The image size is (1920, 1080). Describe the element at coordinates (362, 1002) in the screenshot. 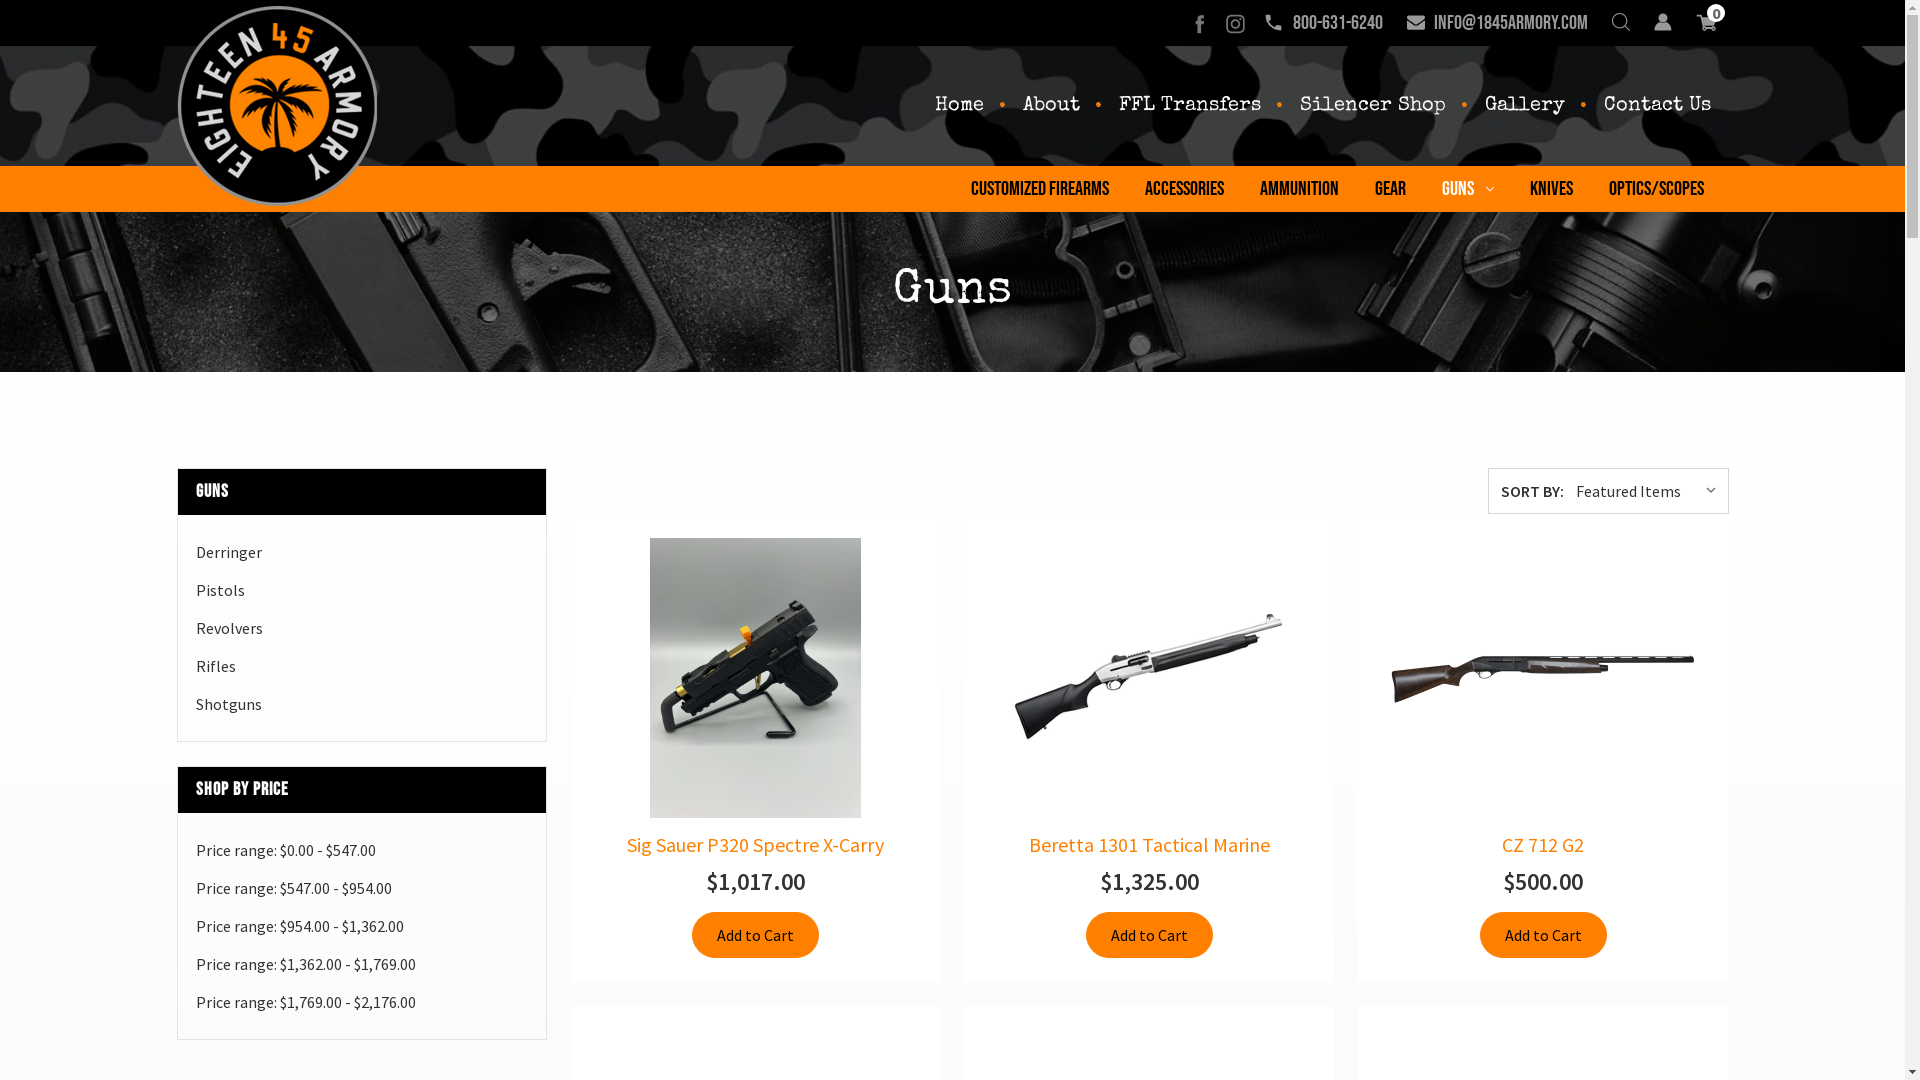

I see `Price range: $1,769.00 - $2,176.00` at that location.